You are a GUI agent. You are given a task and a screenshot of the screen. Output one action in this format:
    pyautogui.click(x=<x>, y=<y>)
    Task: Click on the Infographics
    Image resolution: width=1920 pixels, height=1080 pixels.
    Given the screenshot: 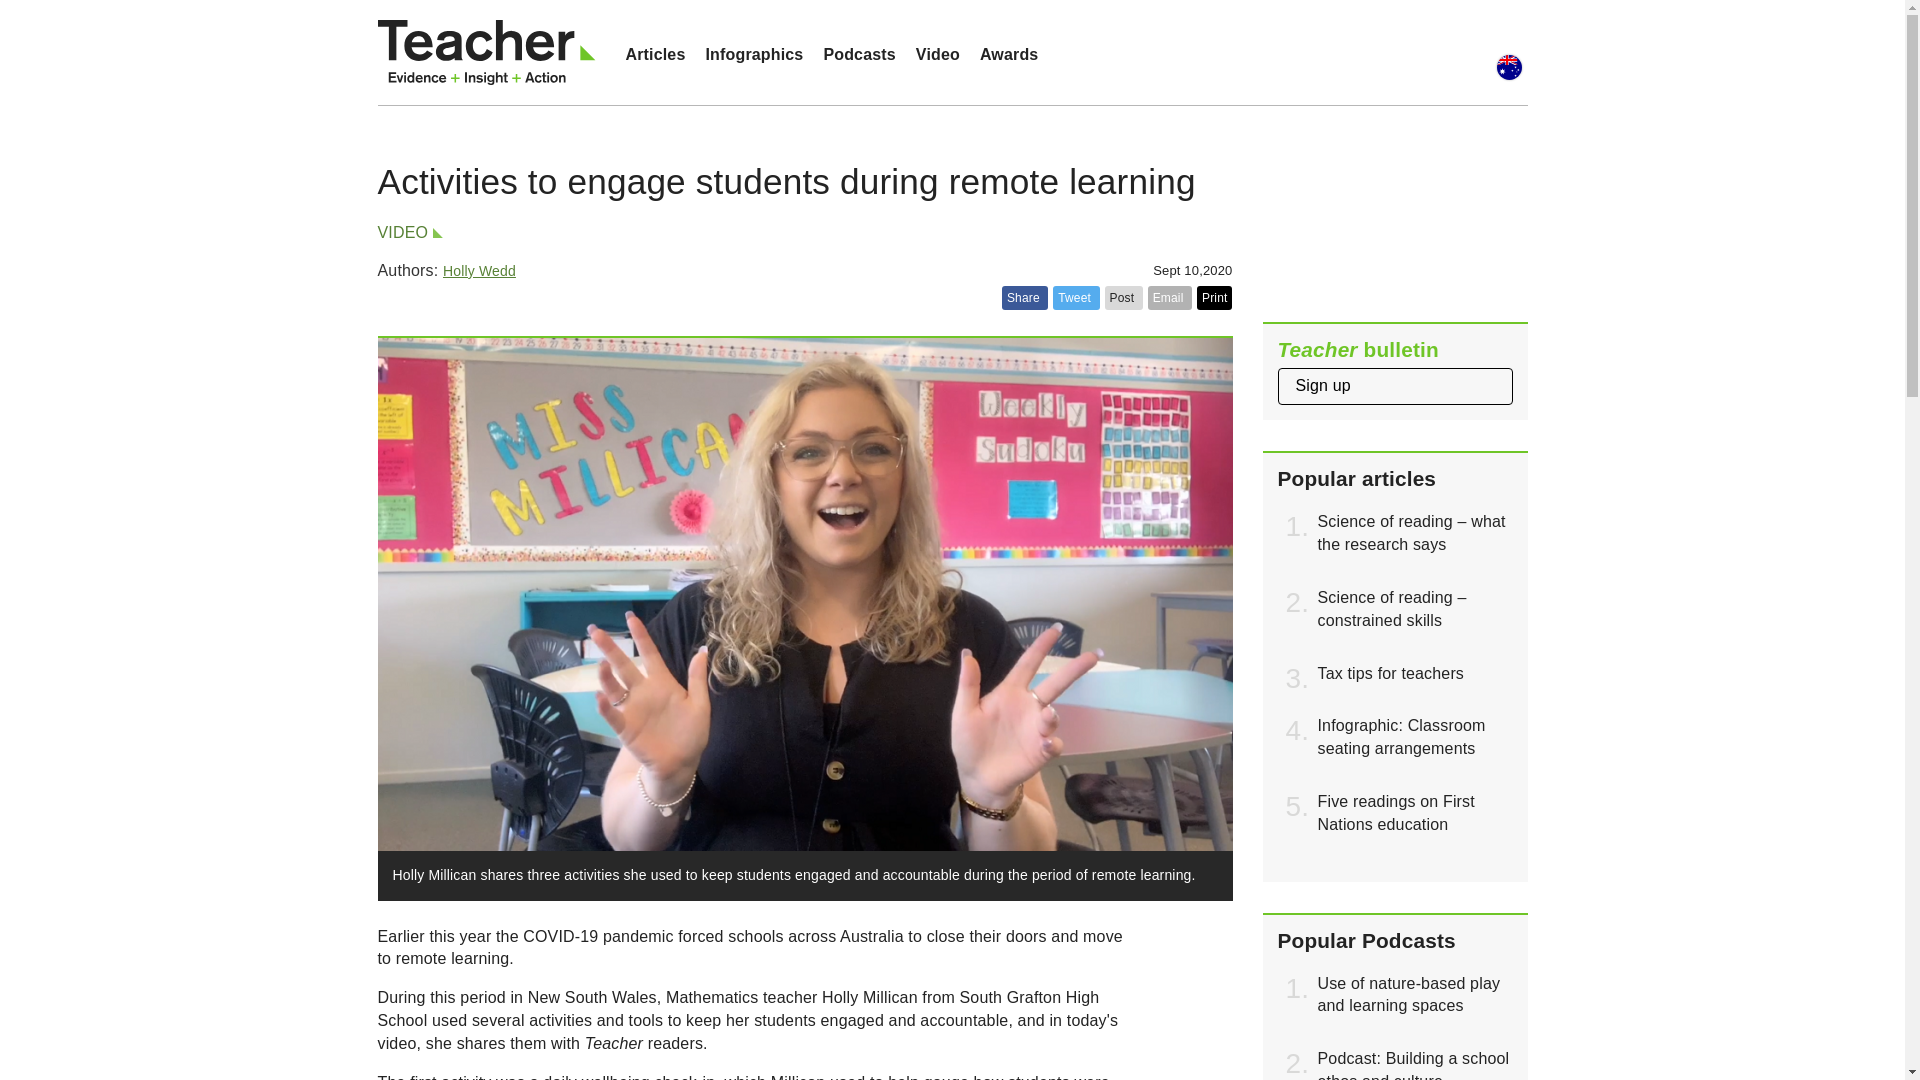 What is the action you would take?
    pyautogui.click(x=754, y=54)
    